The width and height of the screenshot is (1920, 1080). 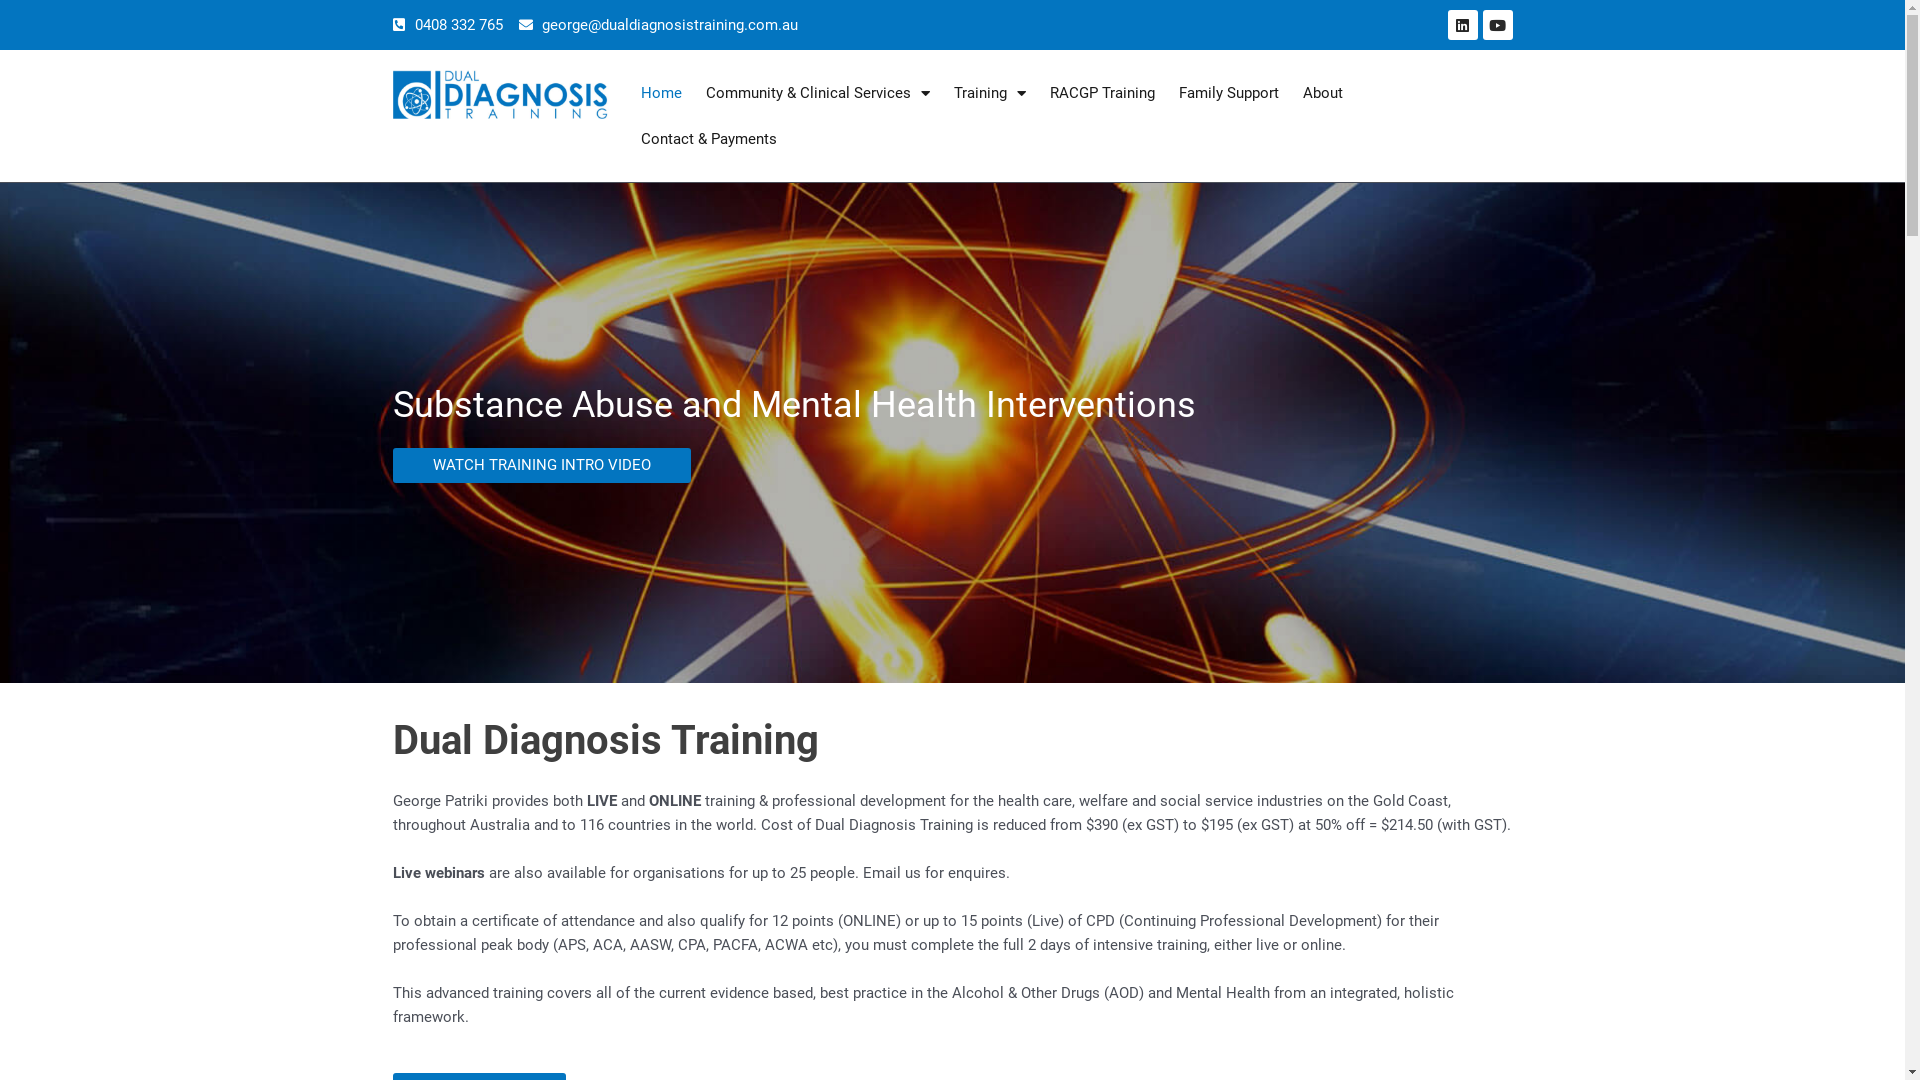 What do you see at coordinates (709, 139) in the screenshot?
I see `Contact & Payments` at bounding box center [709, 139].